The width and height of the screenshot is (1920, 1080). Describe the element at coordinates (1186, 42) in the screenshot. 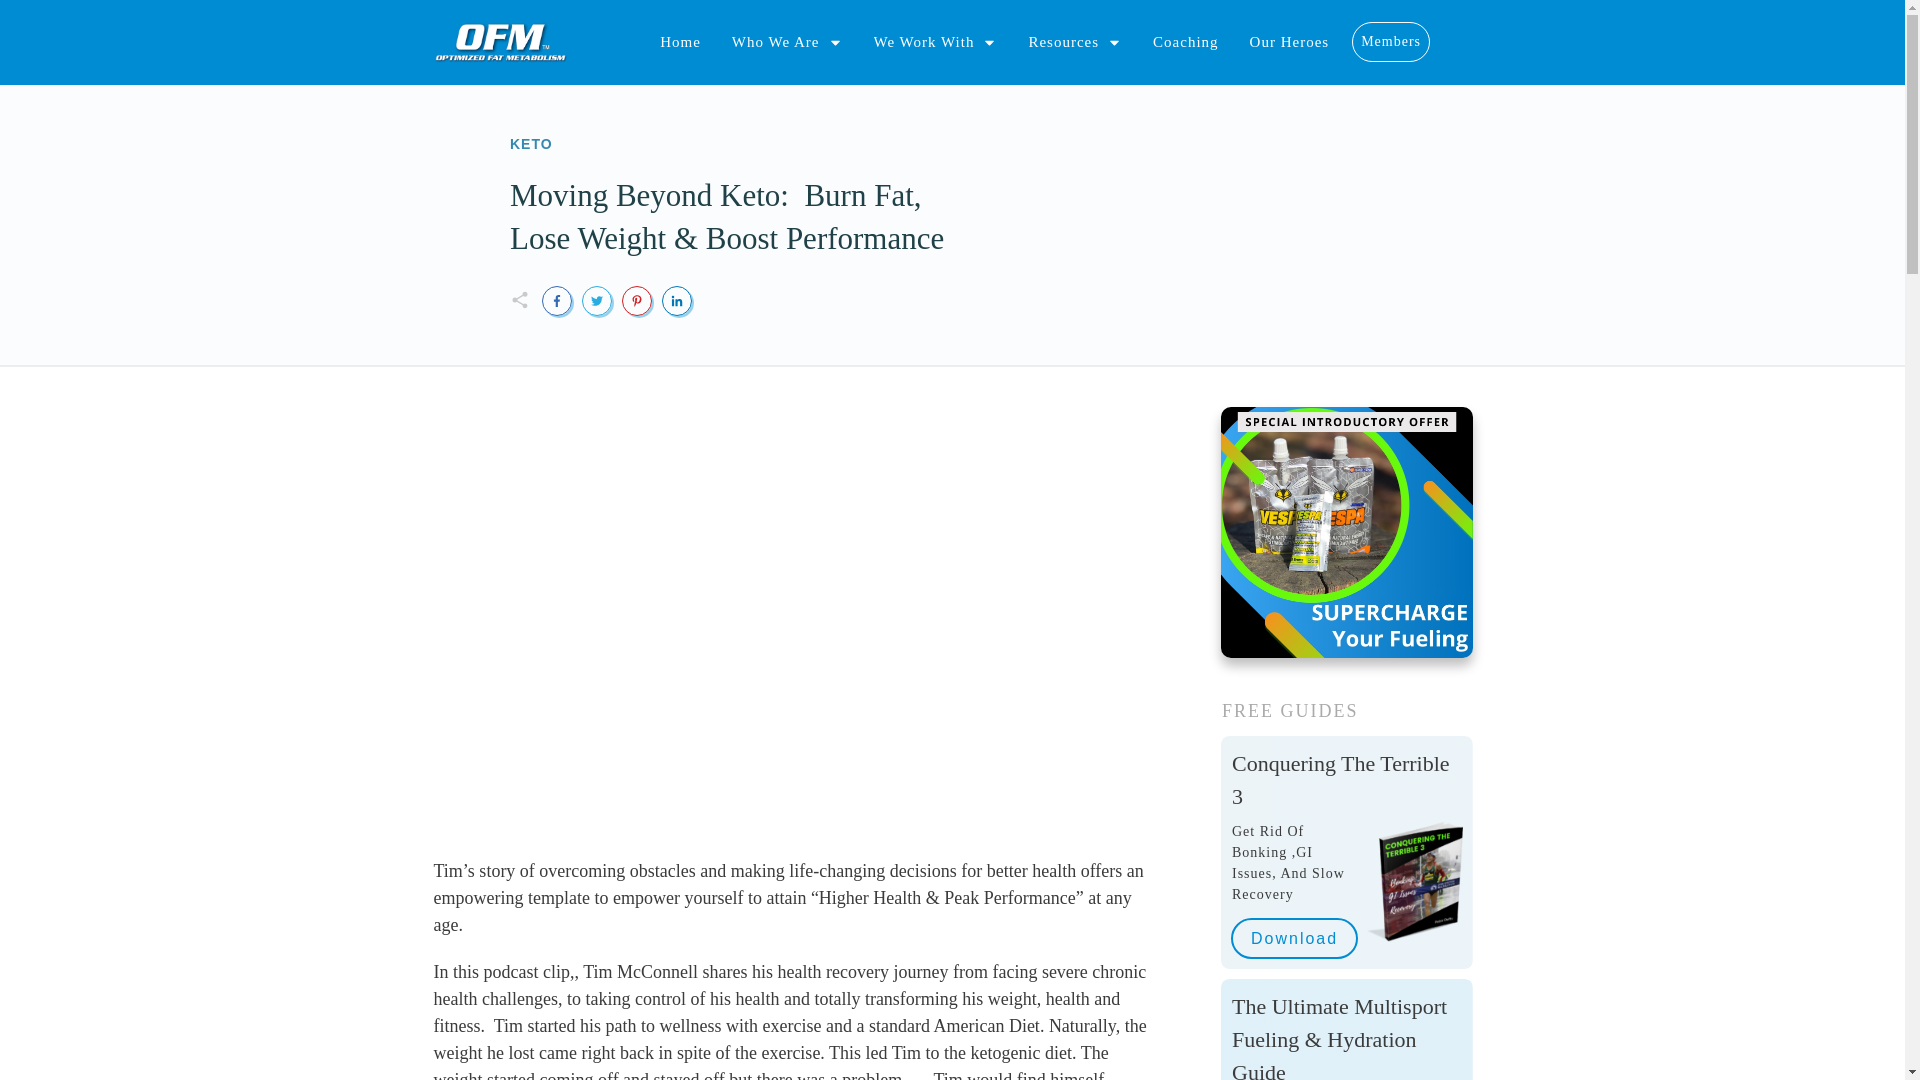

I see `Coaching` at that location.